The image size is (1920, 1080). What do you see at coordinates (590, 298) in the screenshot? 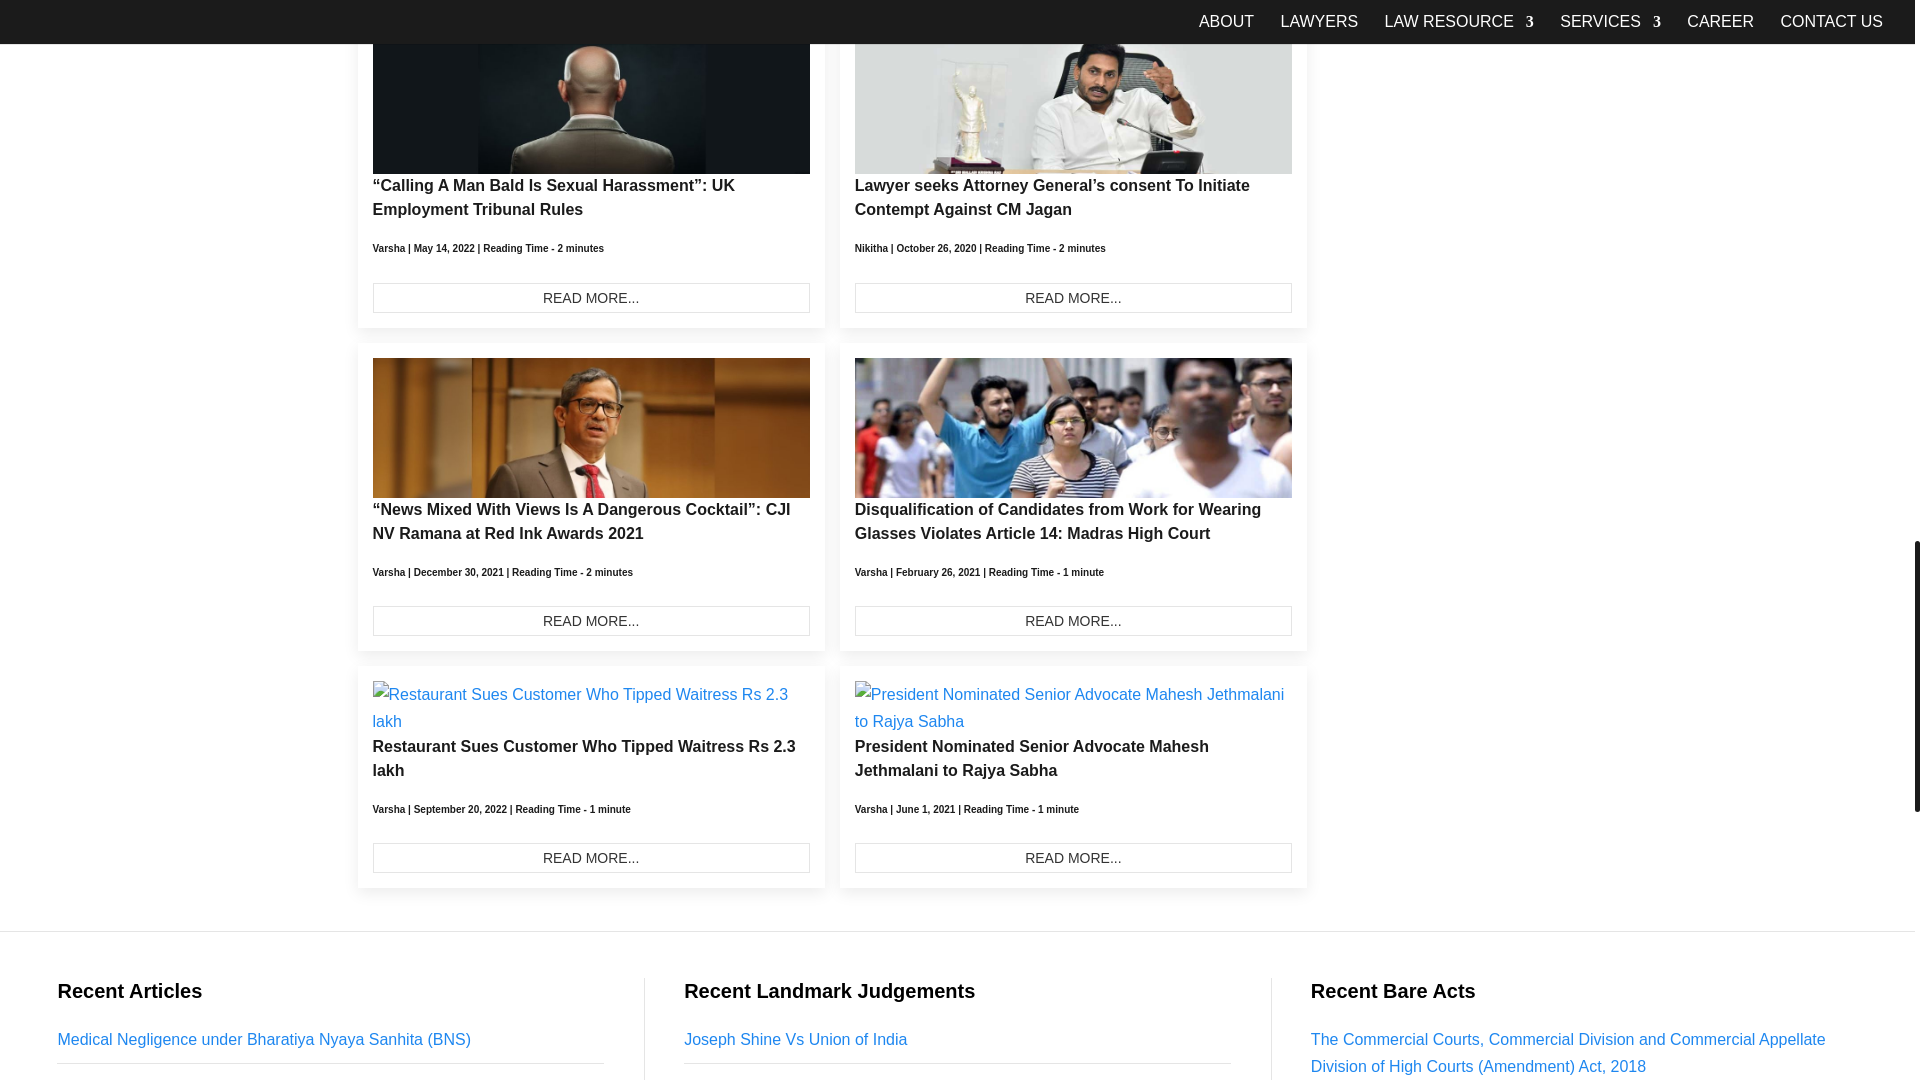
I see `READ MORE...` at bounding box center [590, 298].